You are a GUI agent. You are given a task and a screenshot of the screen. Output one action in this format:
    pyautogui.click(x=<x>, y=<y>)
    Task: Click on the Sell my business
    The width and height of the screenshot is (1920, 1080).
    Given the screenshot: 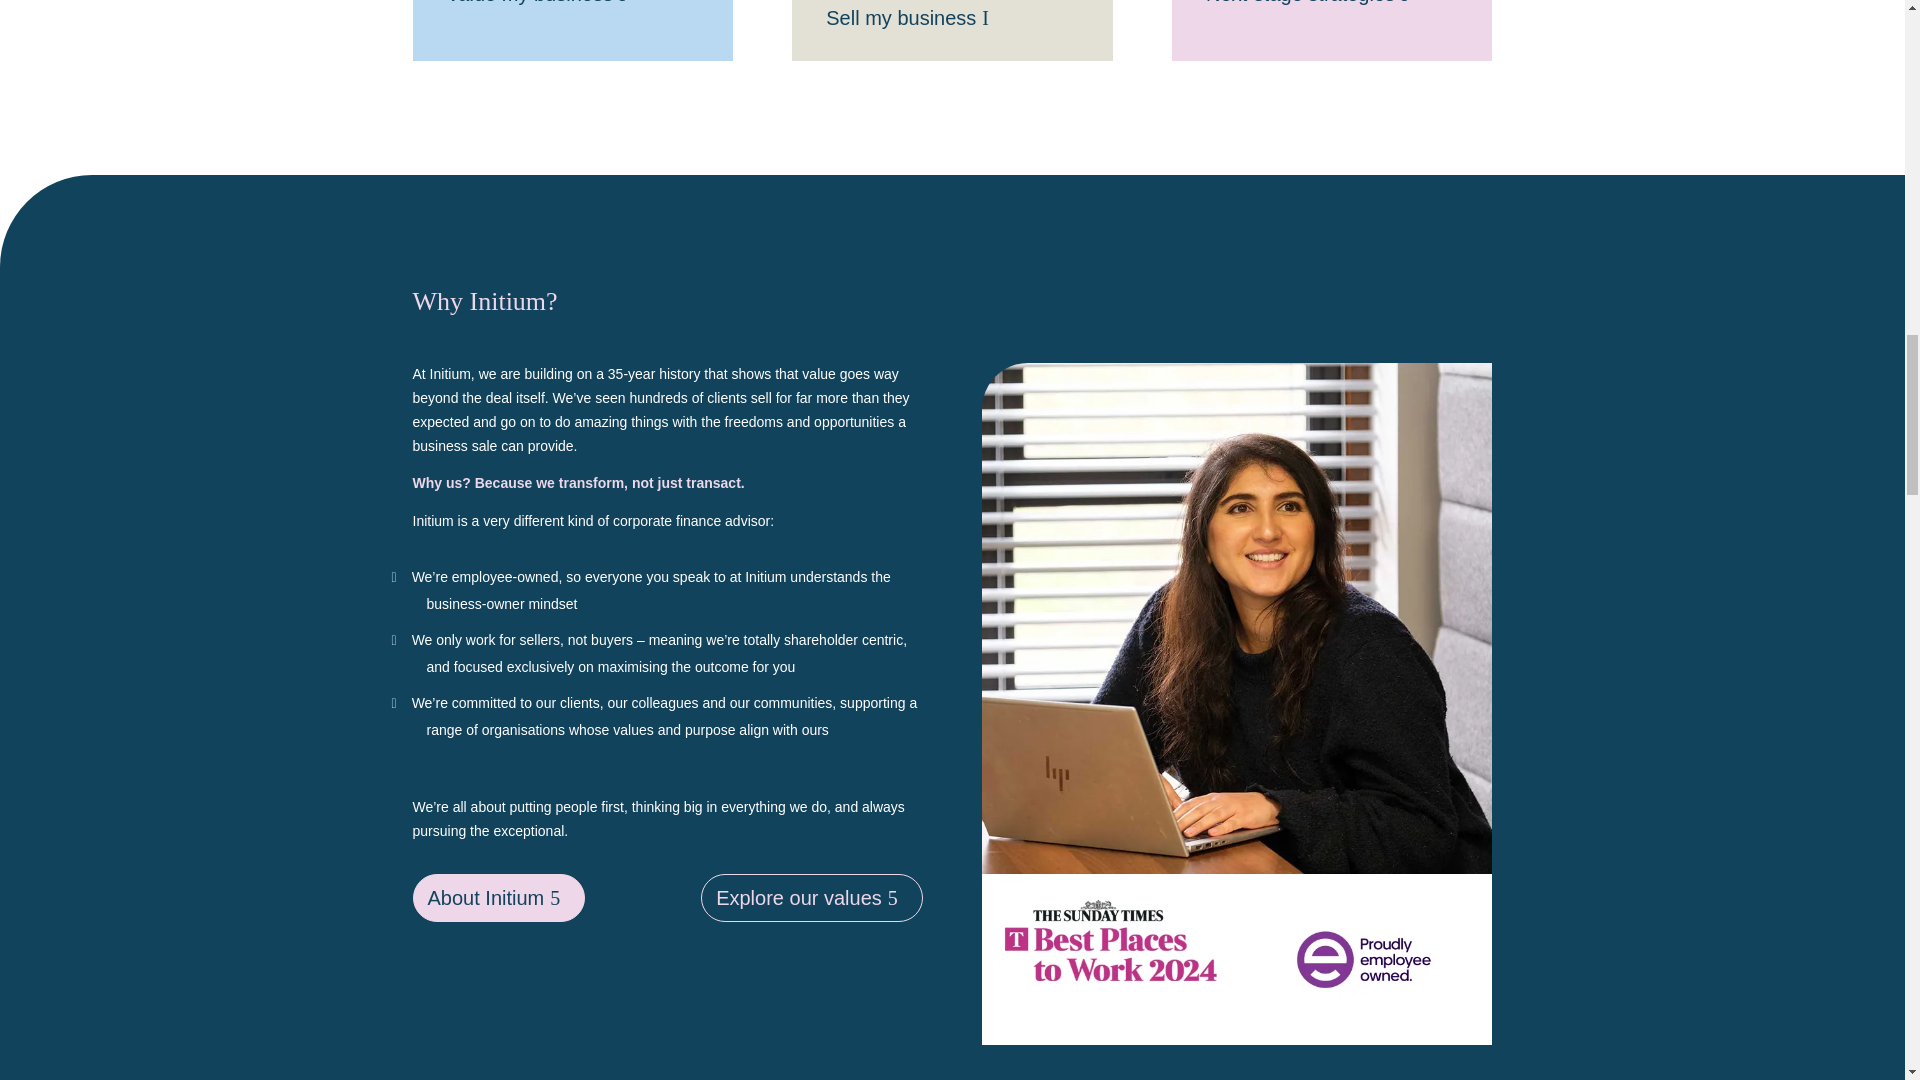 What is the action you would take?
    pyautogui.click(x=914, y=20)
    